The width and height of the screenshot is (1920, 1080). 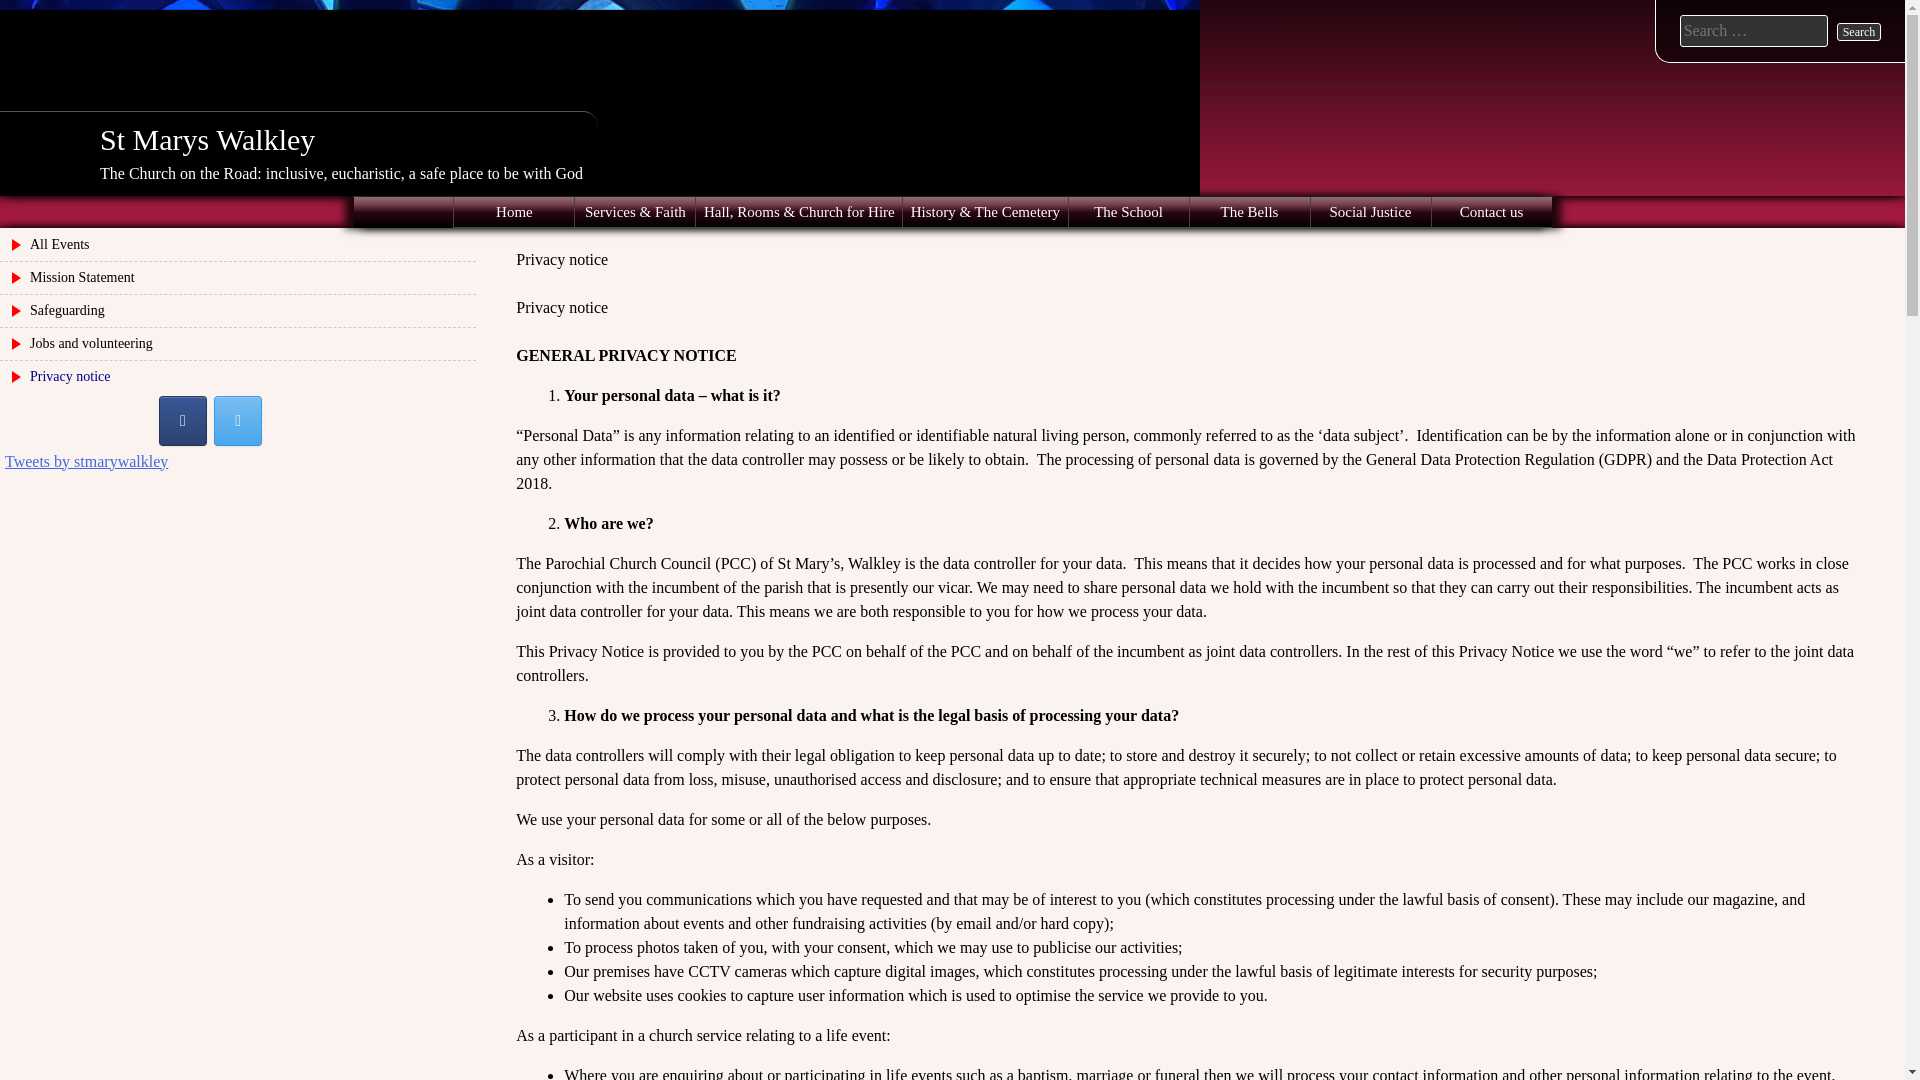 What do you see at coordinates (1250, 211) in the screenshot?
I see `The Bells` at bounding box center [1250, 211].